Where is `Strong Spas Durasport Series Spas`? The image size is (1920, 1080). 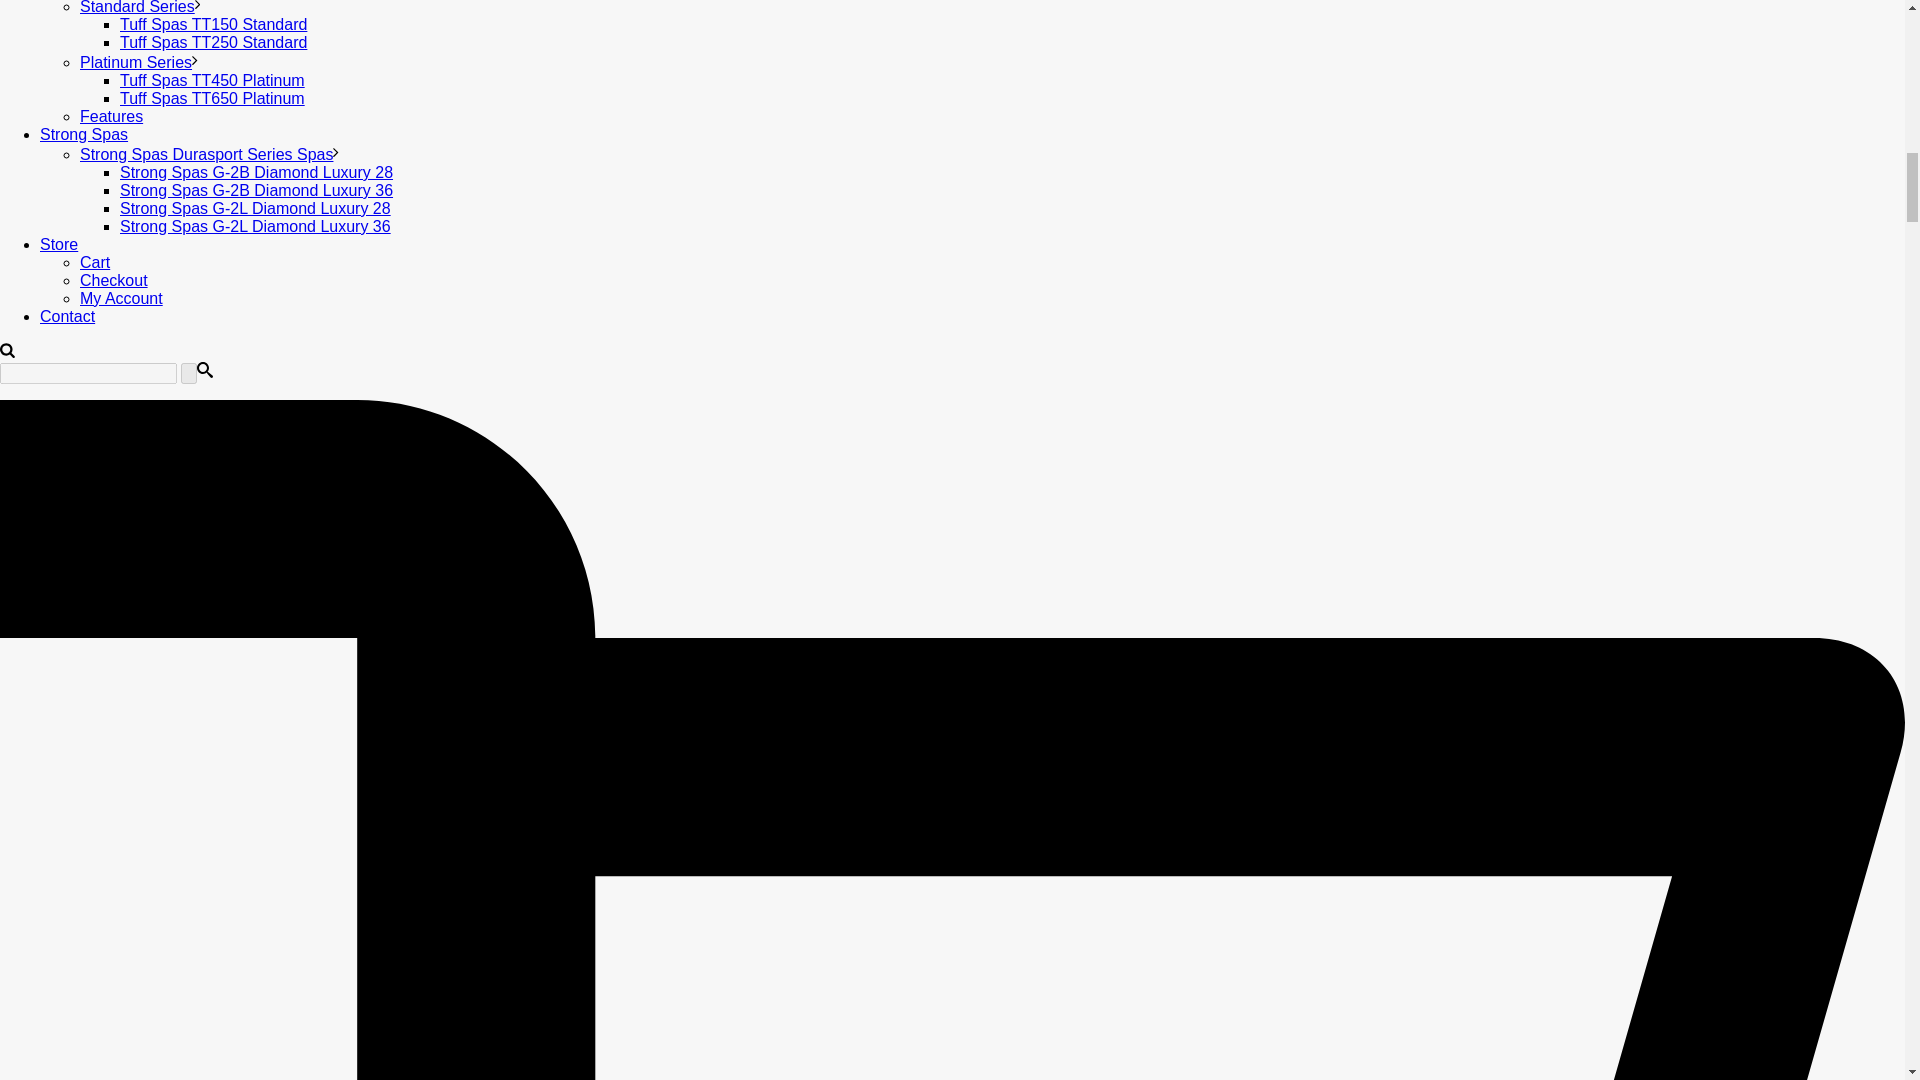 Strong Spas Durasport Series Spas is located at coordinates (206, 154).